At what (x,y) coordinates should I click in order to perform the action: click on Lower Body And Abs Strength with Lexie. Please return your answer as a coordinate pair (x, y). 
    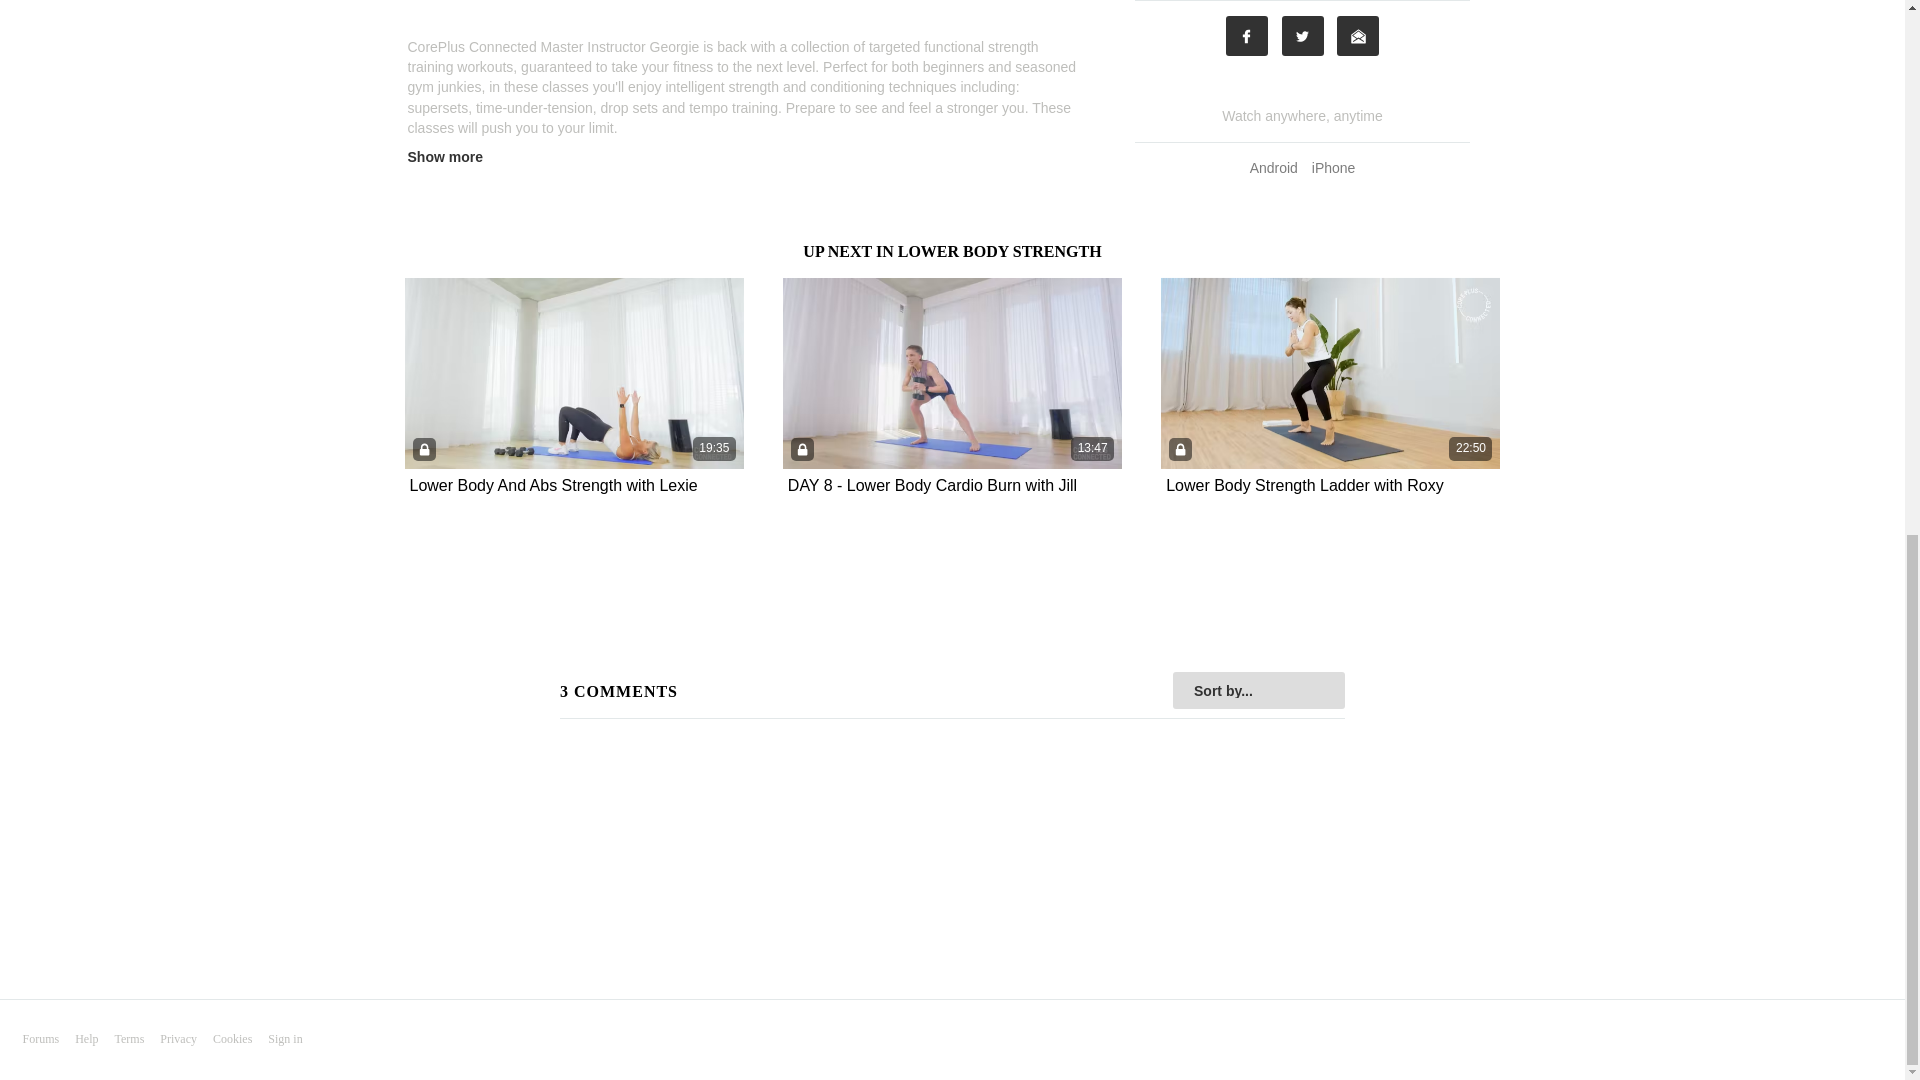
    Looking at the image, I should click on (554, 486).